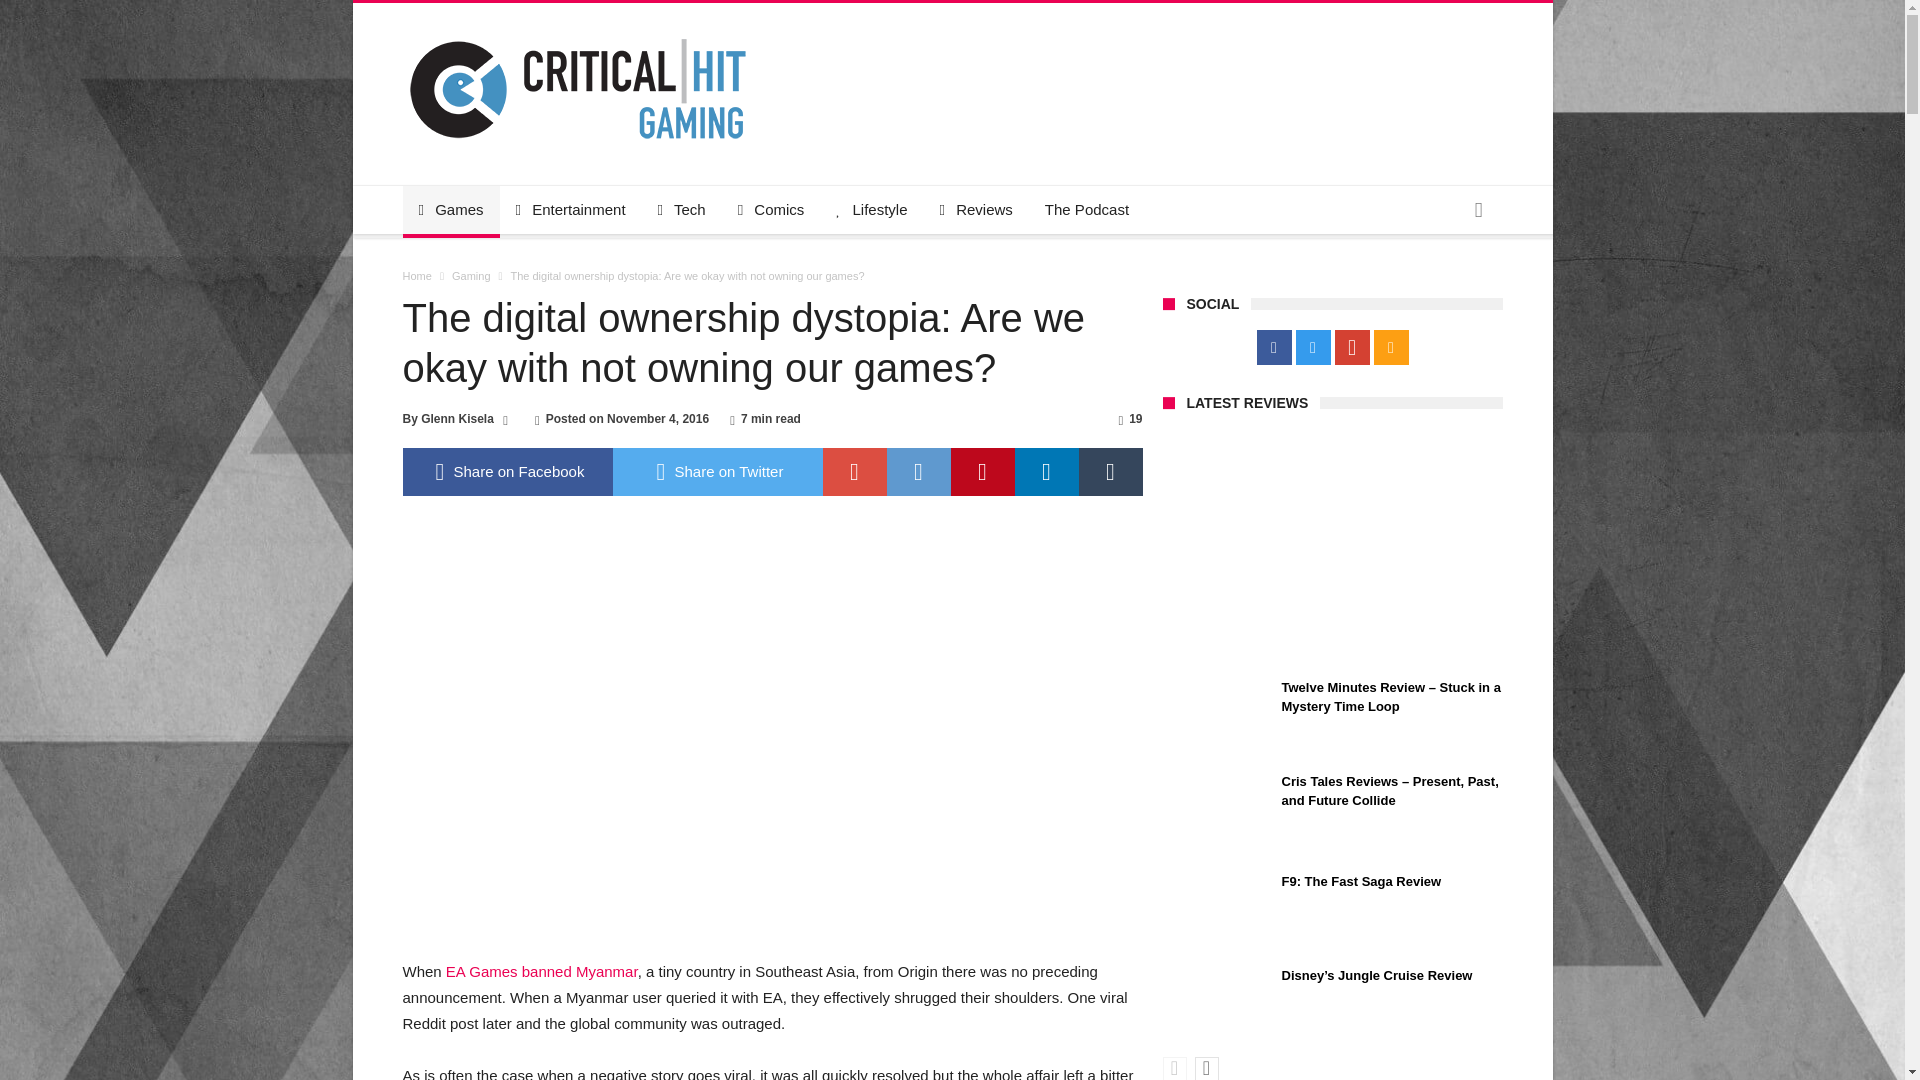 The height and width of the screenshot is (1080, 1920). Describe the element at coordinates (471, 276) in the screenshot. I see `Gaming` at that location.